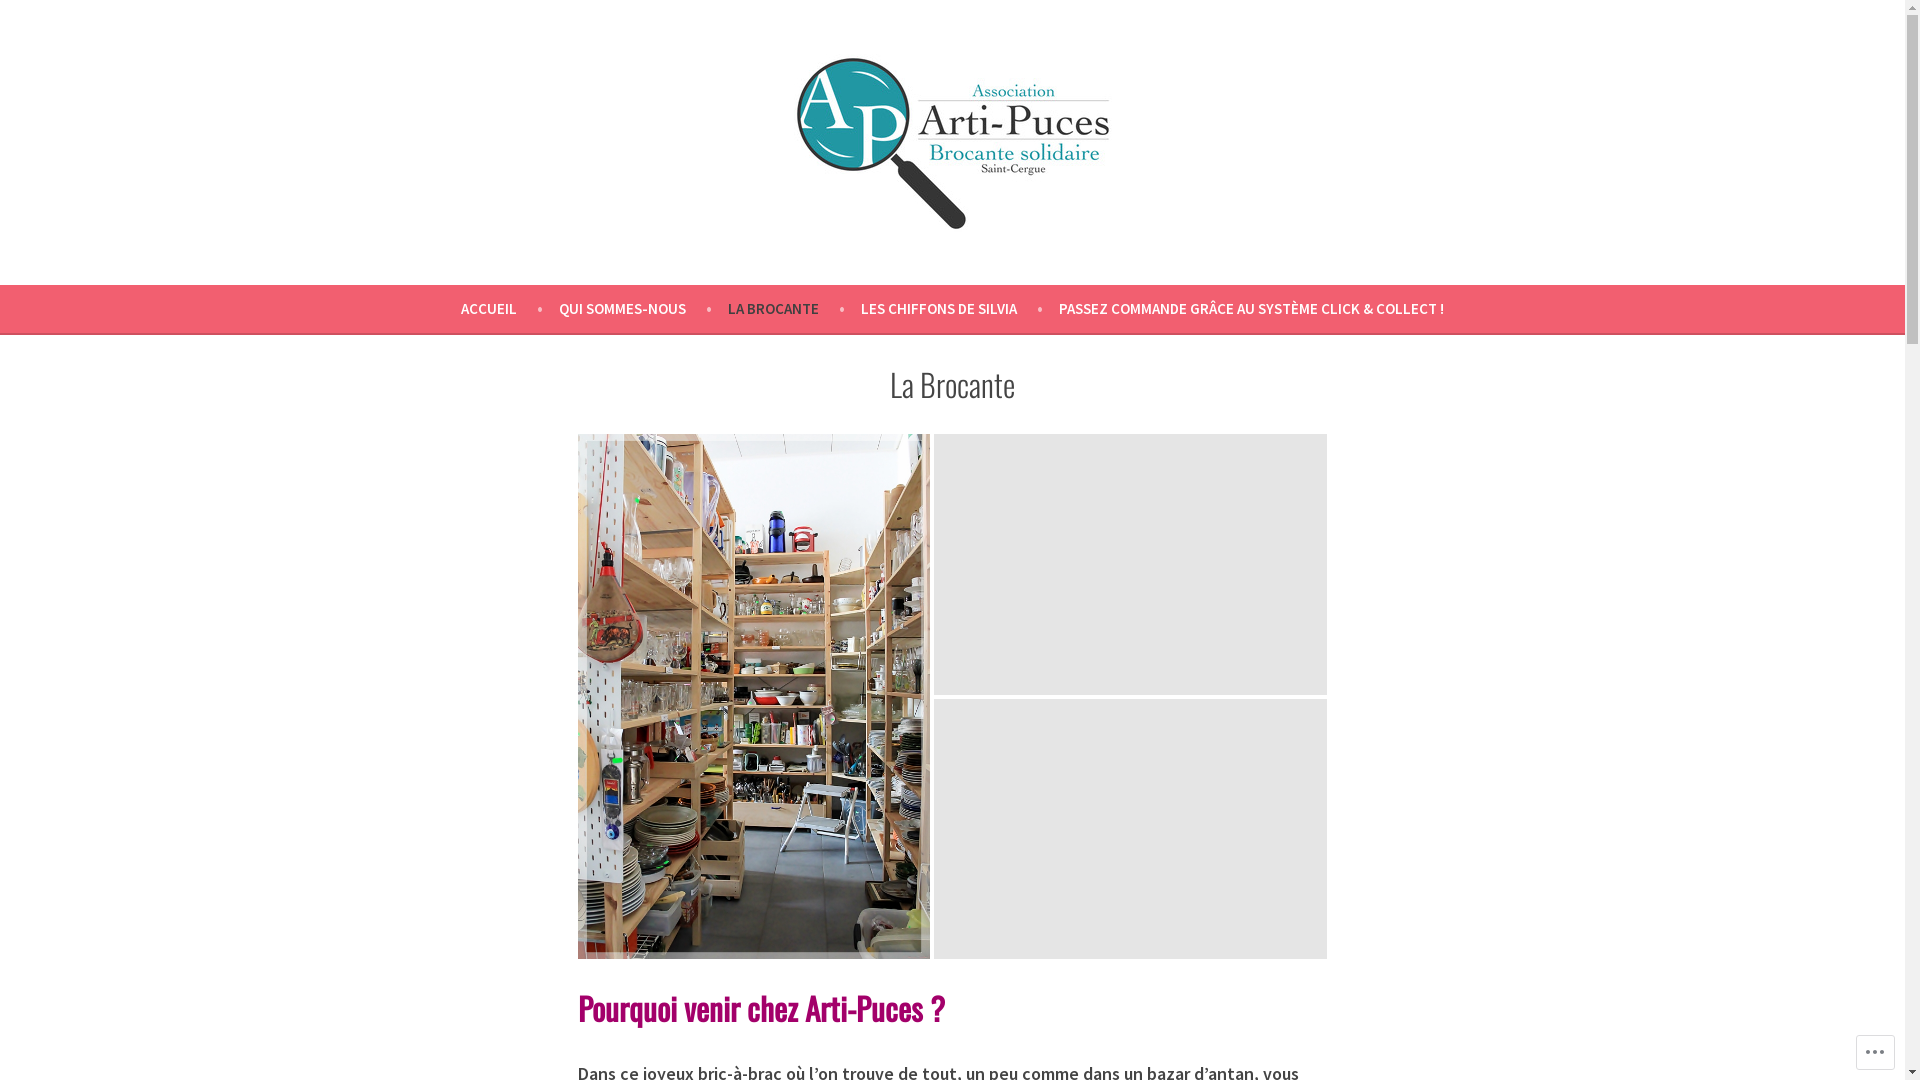 Image resolution: width=1920 pixels, height=1080 pixels. Describe the element at coordinates (510, 309) in the screenshot. I see `ACCUEIL` at that location.